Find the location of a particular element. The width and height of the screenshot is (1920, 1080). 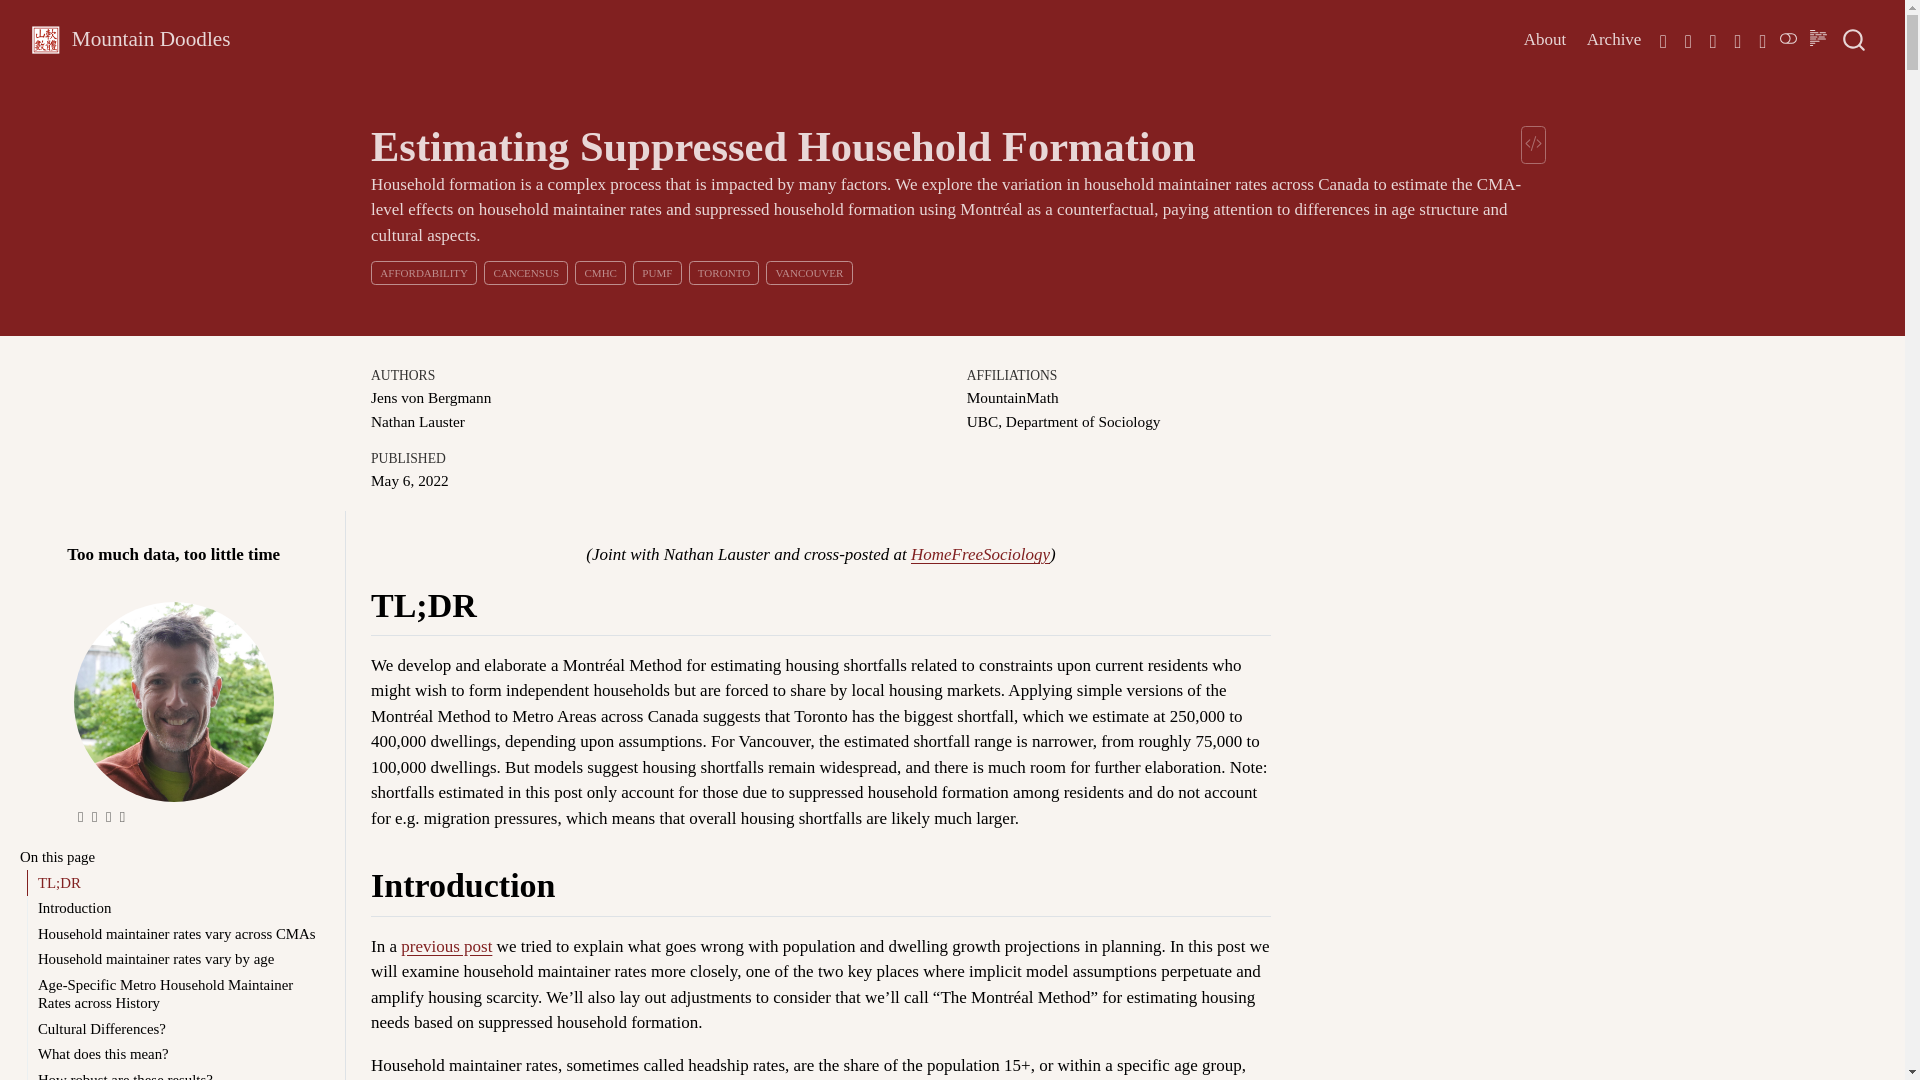

TL;DR is located at coordinates (177, 882).